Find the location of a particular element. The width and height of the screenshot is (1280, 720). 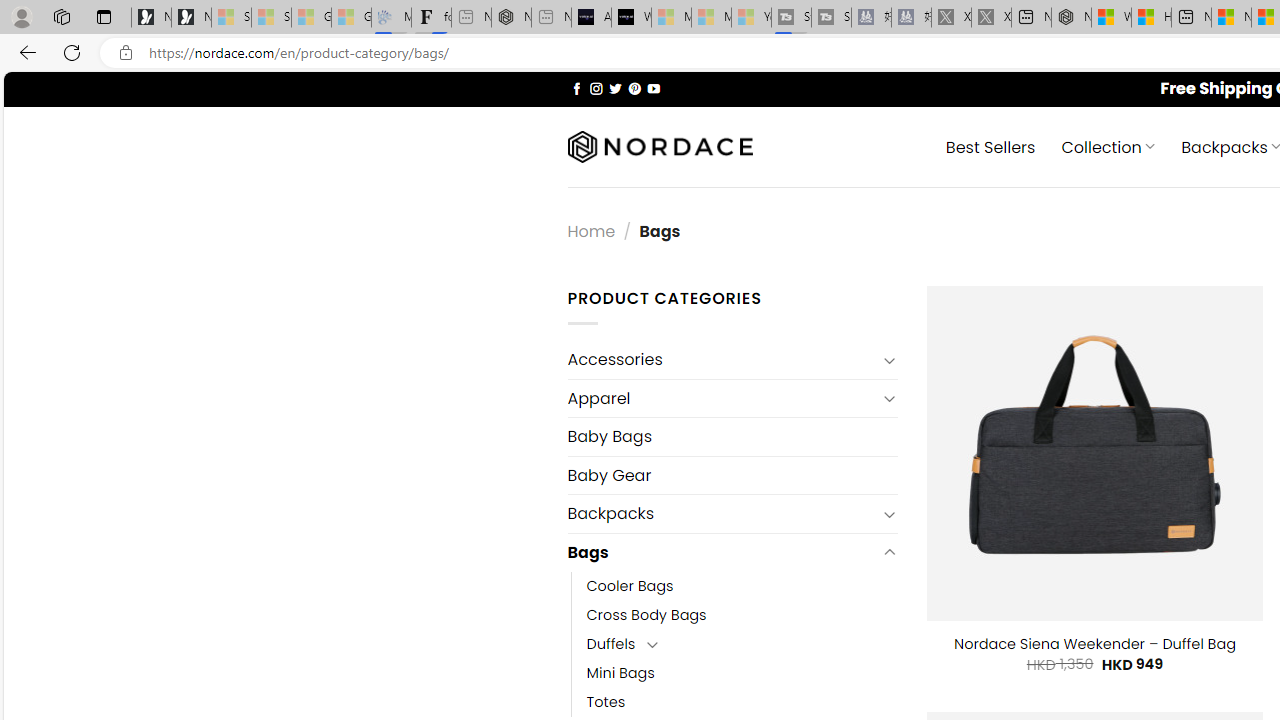

Follow on Instagram is located at coordinates (596, 88).